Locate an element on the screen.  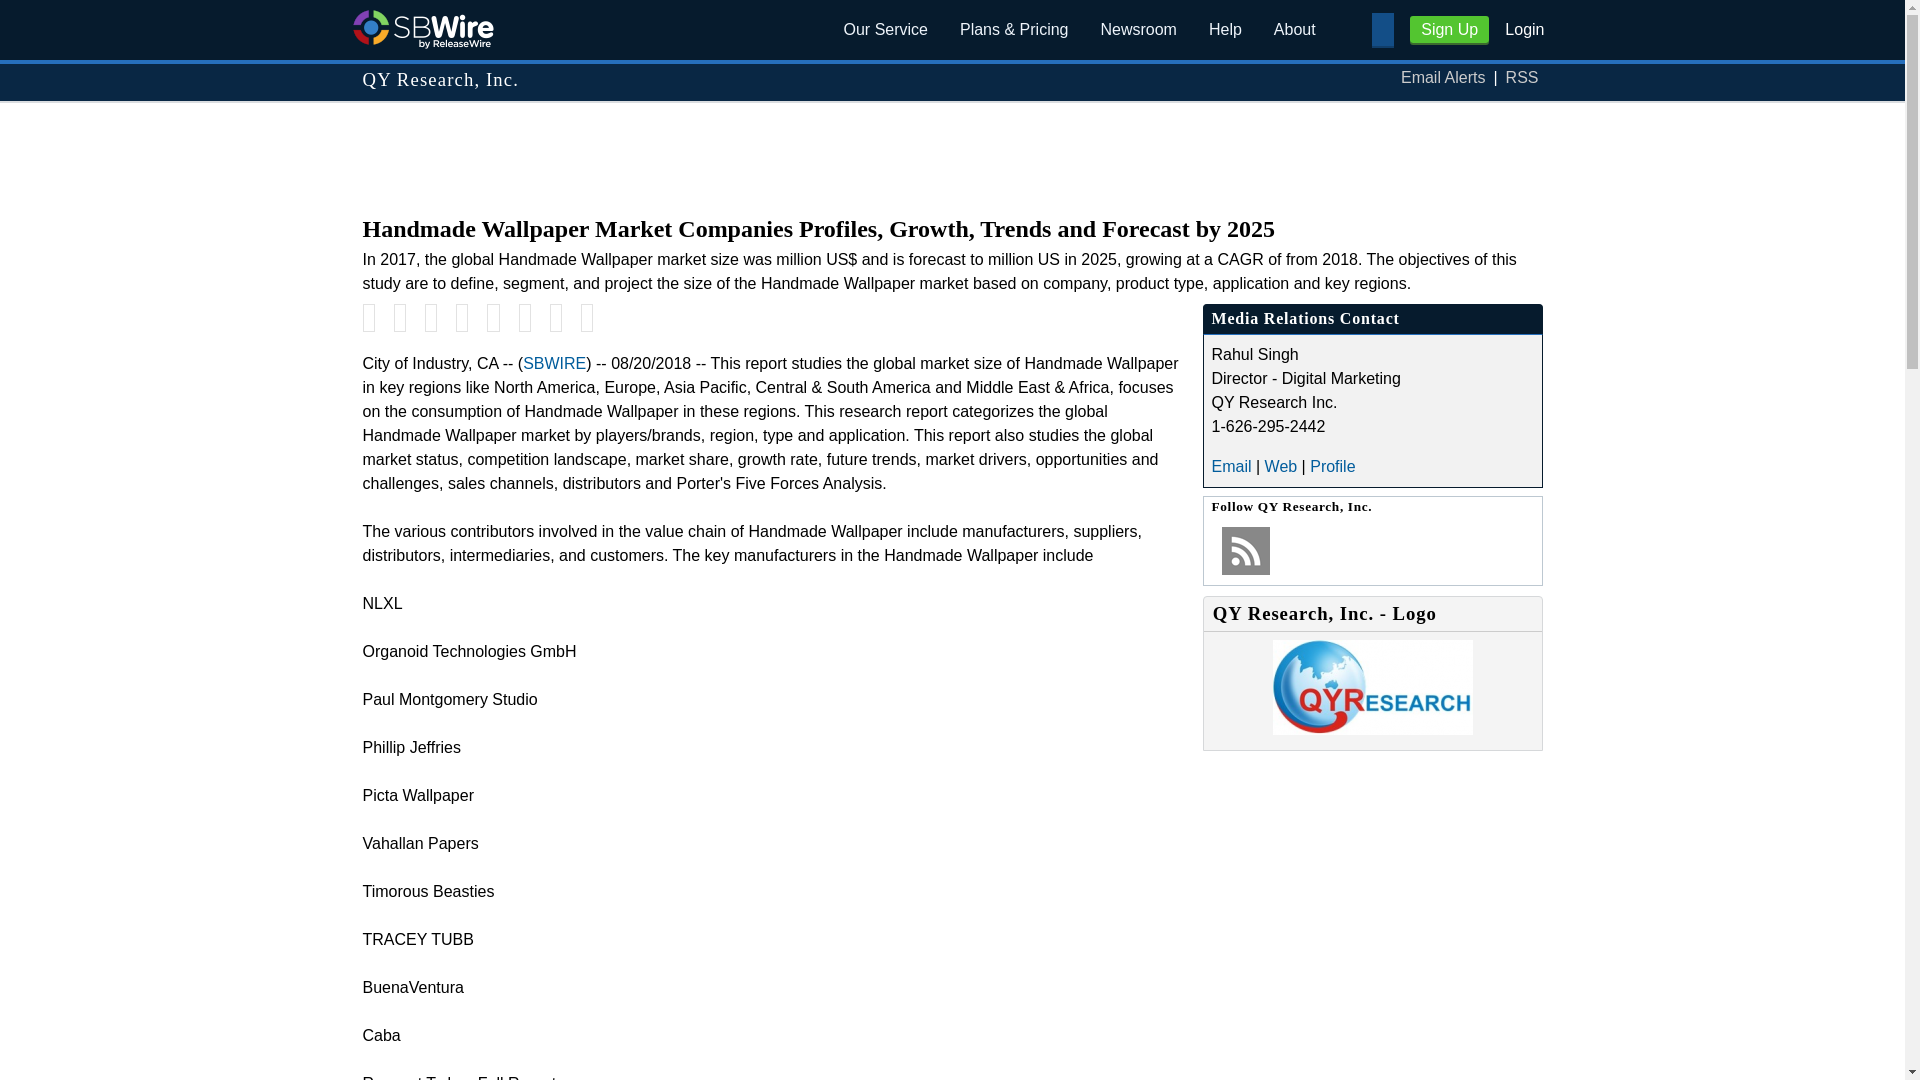
SBWIRE is located at coordinates (554, 363).